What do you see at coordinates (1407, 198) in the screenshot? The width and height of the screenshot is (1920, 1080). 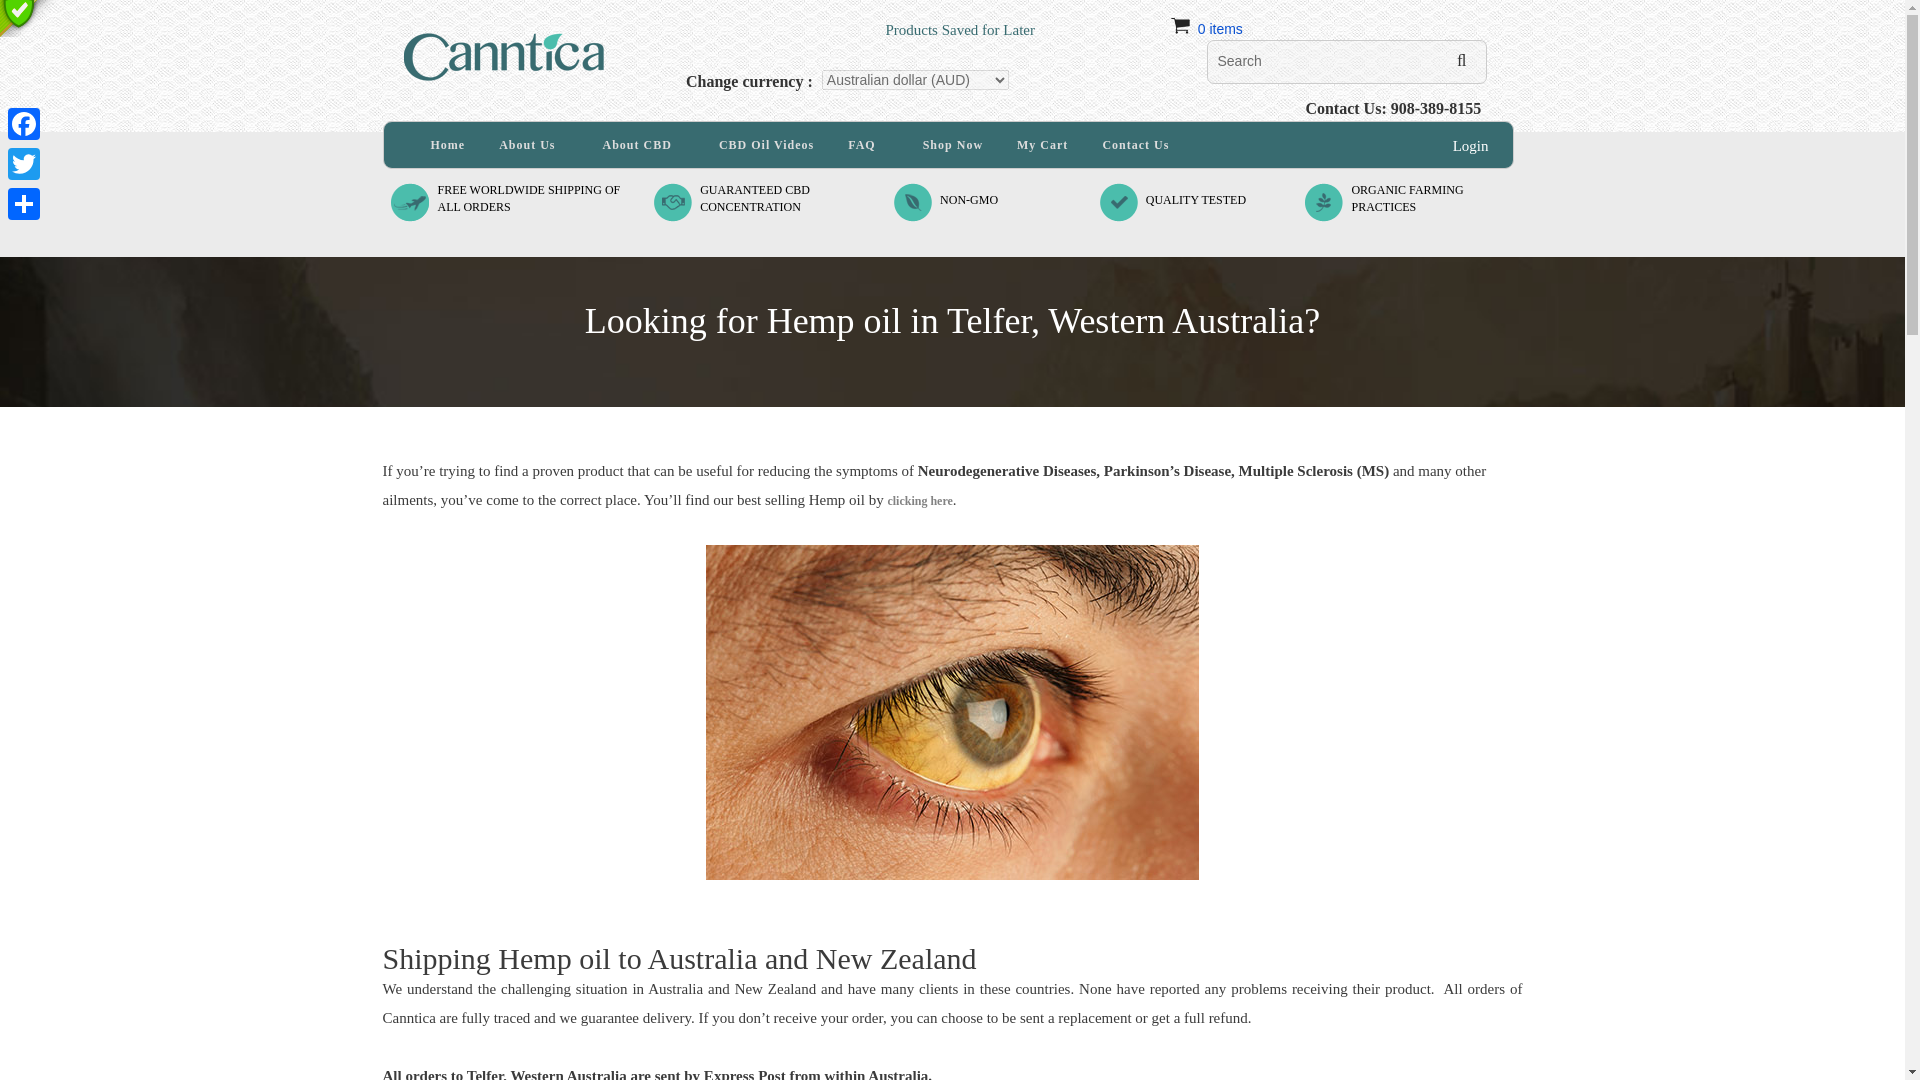 I see `Products Saved for Later` at bounding box center [1407, 198].